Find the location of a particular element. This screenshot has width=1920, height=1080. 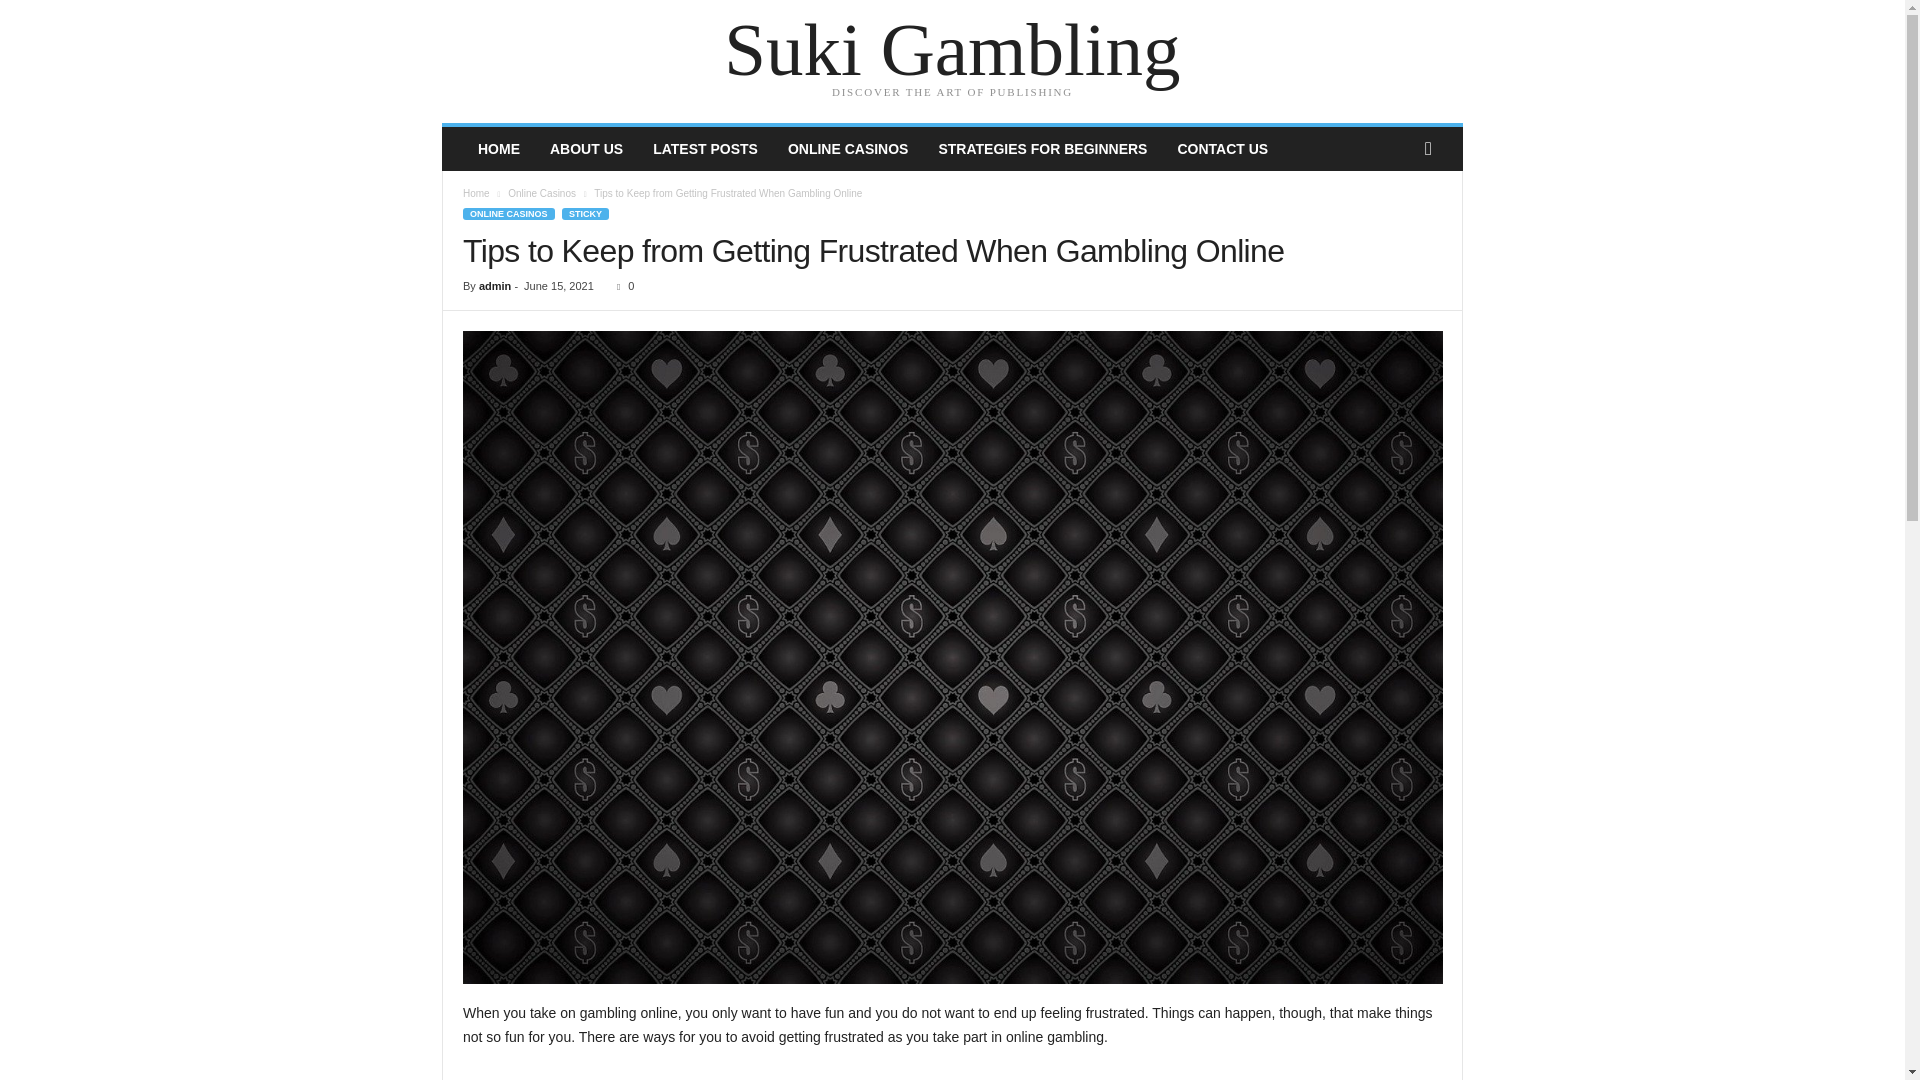

LATEST POSTS is located at coordinates (705, 148).